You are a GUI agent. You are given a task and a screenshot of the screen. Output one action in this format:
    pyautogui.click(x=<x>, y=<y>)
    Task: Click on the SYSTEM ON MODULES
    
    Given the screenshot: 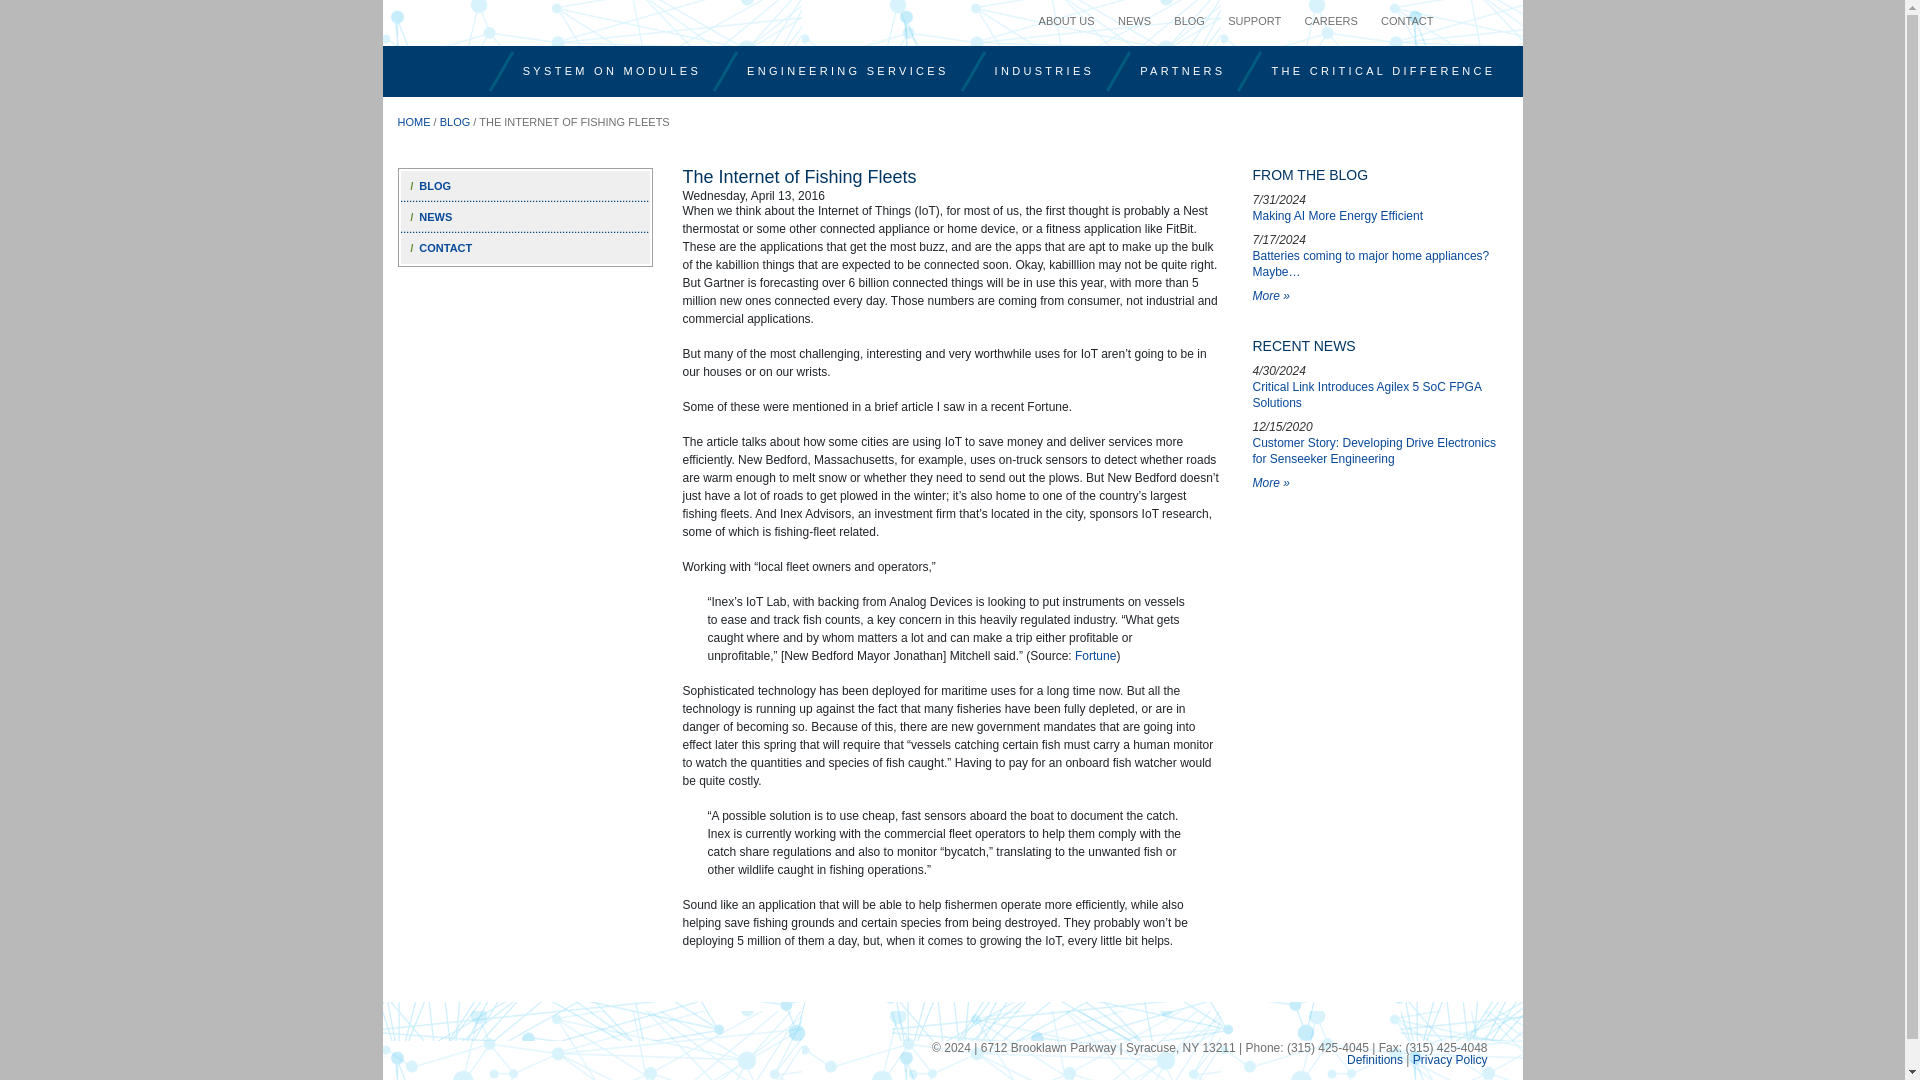 What is the action you would take?
    pyautogui.click(x=611, y=70)
    